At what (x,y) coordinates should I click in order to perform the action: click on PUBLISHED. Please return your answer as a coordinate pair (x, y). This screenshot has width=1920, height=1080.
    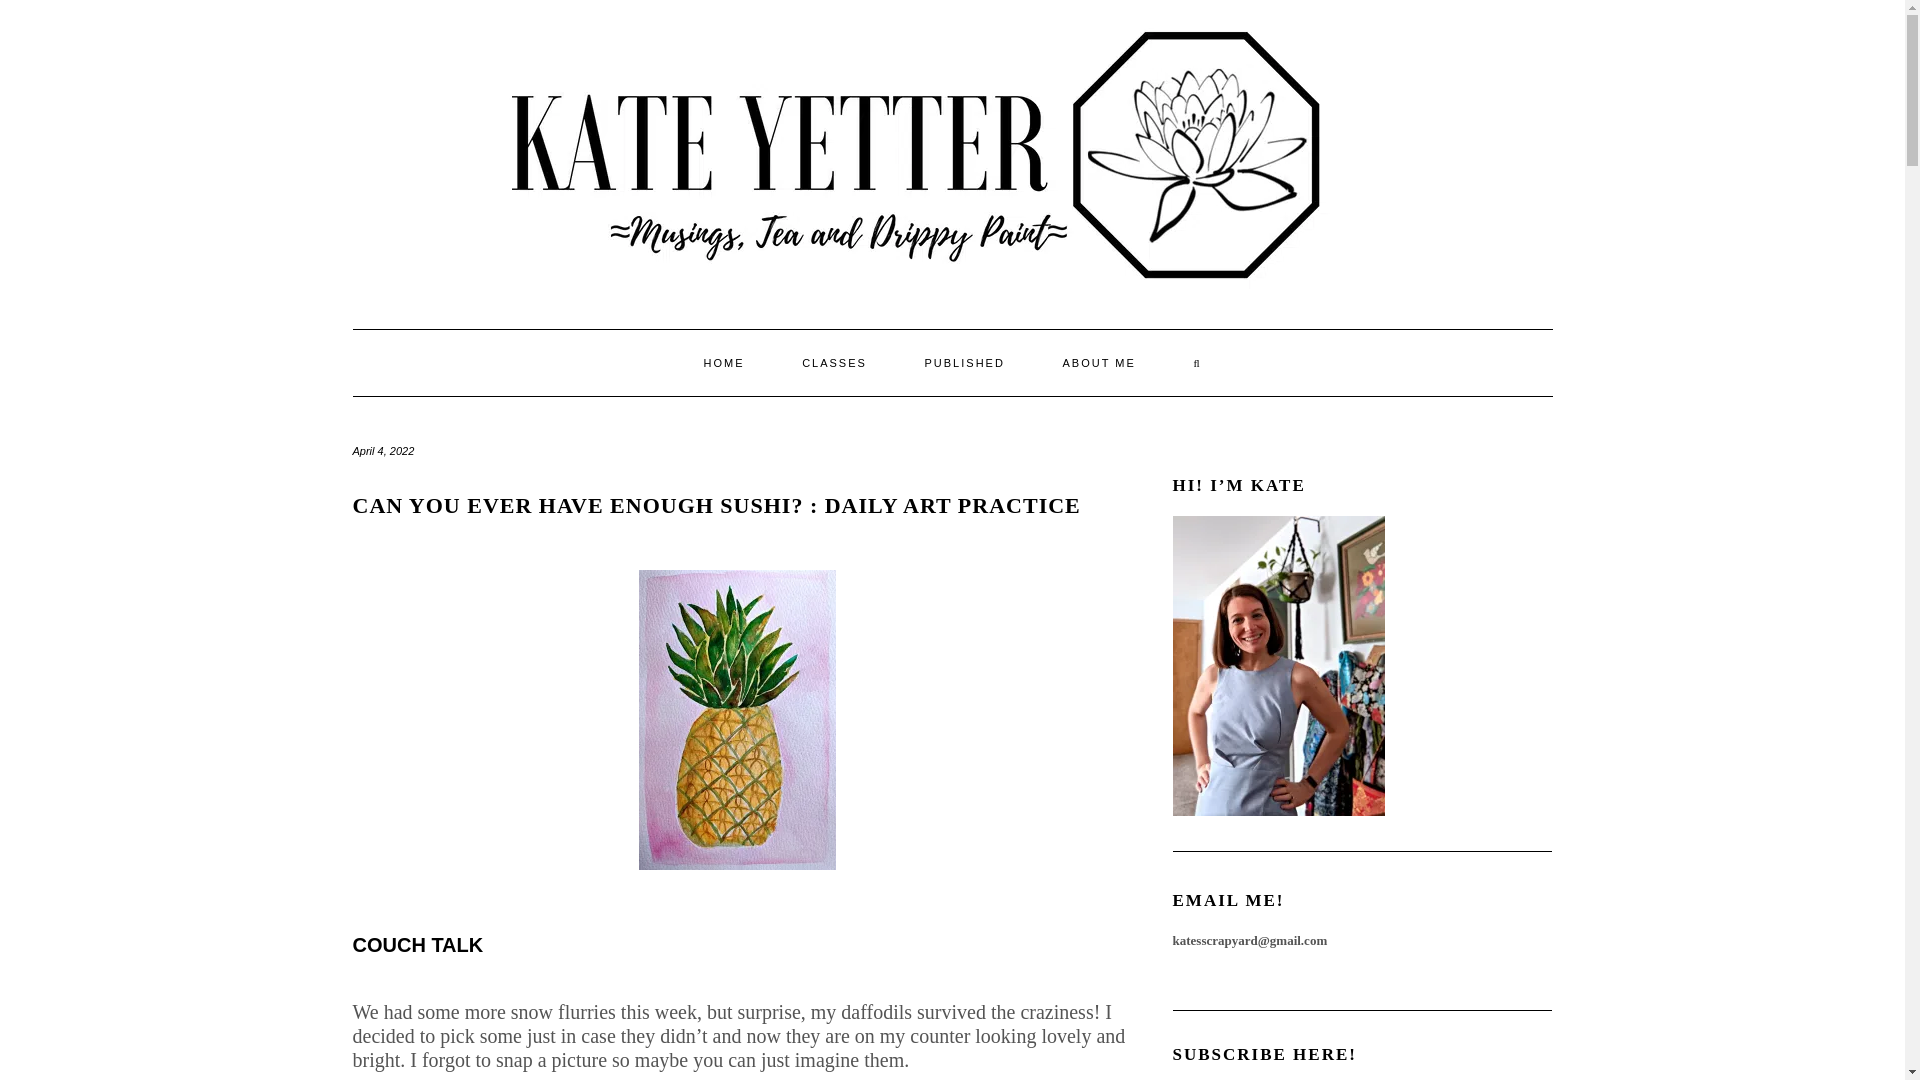
    Looking at the image, I should click on (965, 363).